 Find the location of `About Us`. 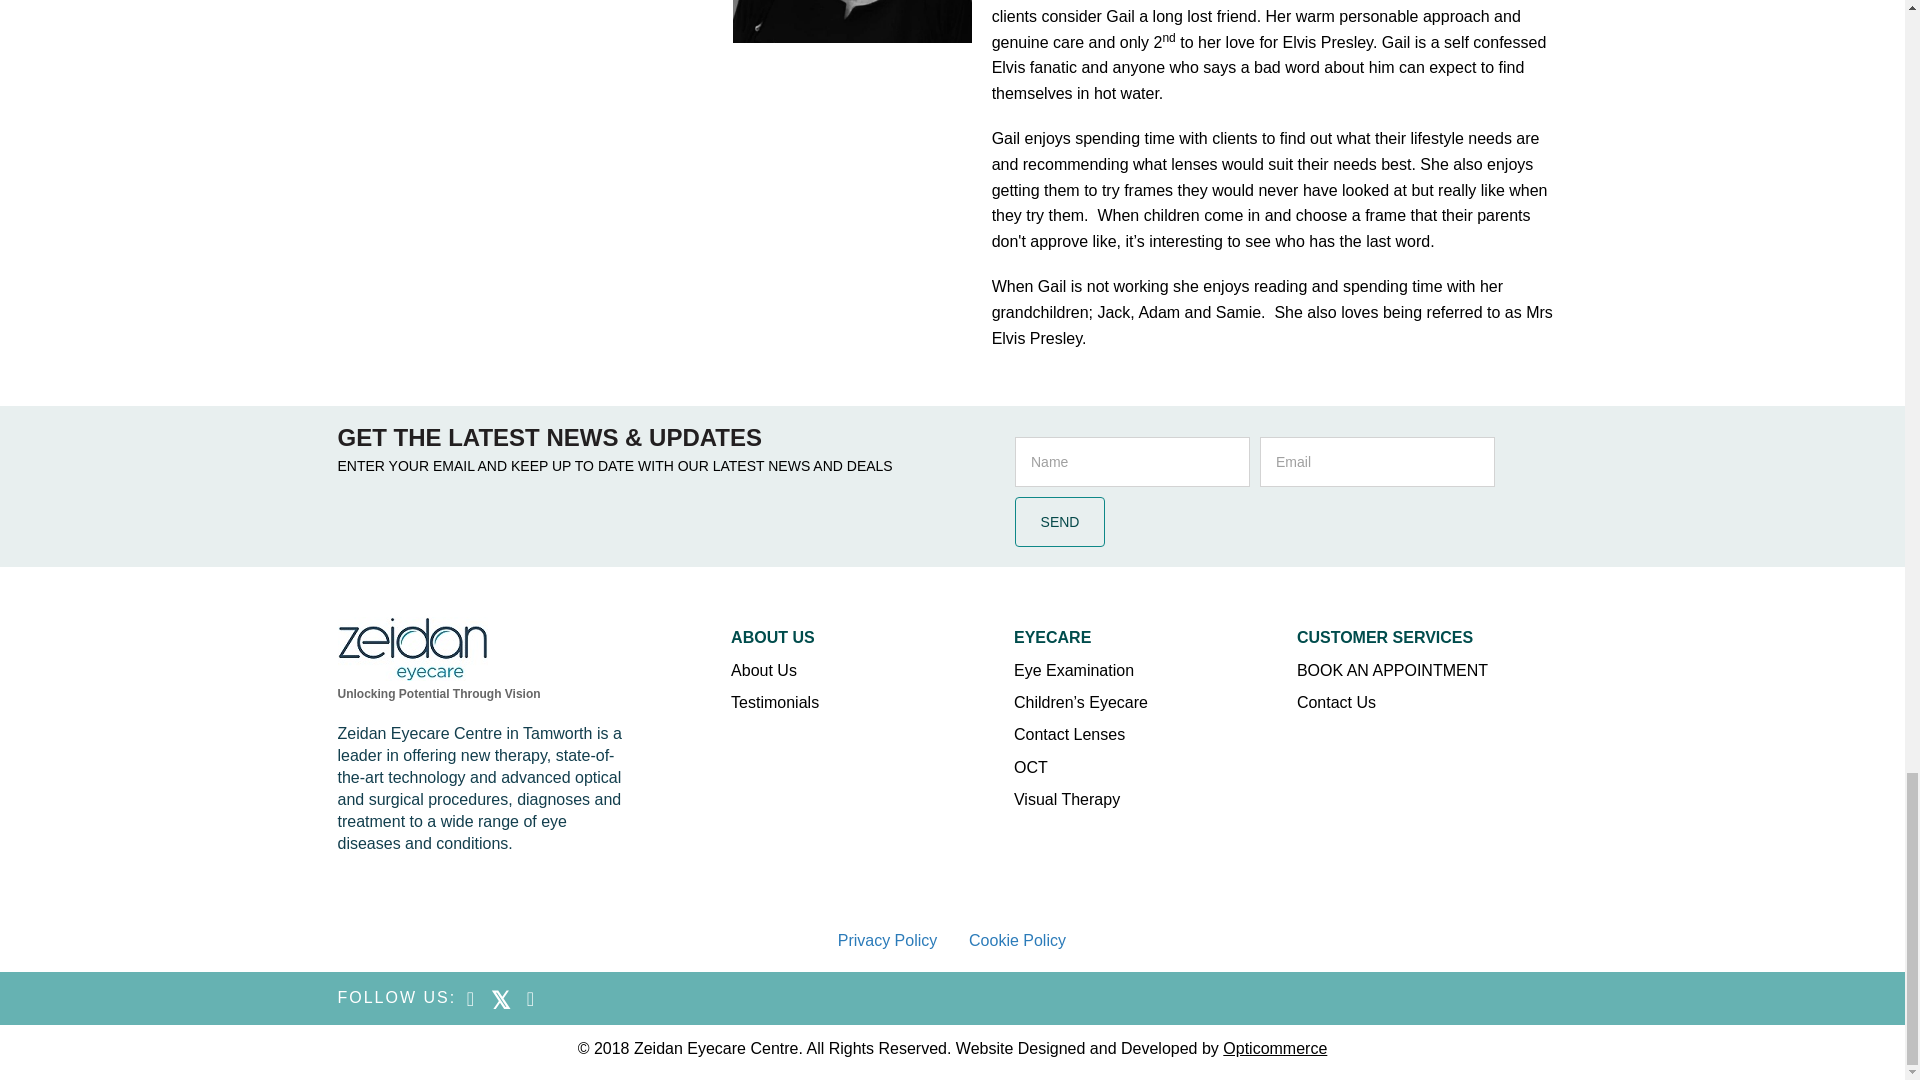

About Us is located at coordinates (872, 676).